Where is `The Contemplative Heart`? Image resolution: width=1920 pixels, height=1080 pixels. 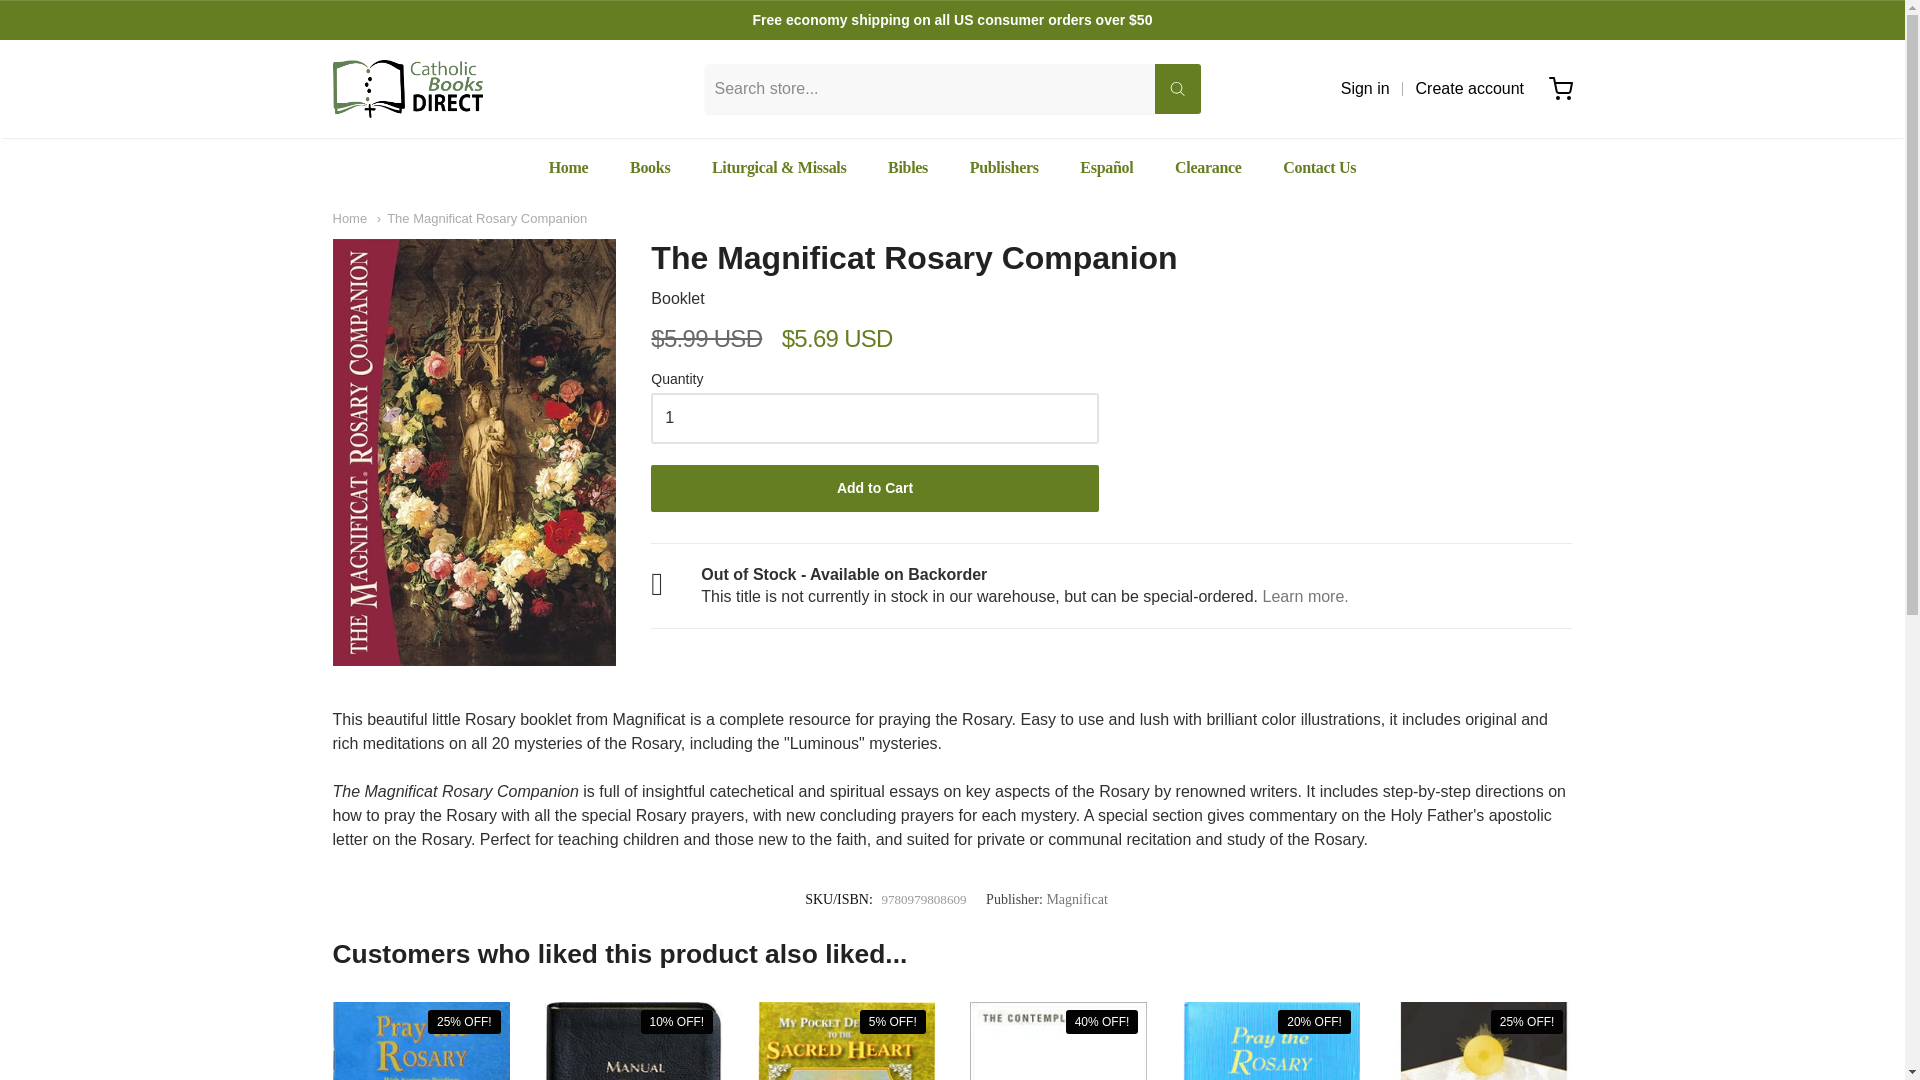 The Contemplative Heart is located at coordinates (1058, 1041).